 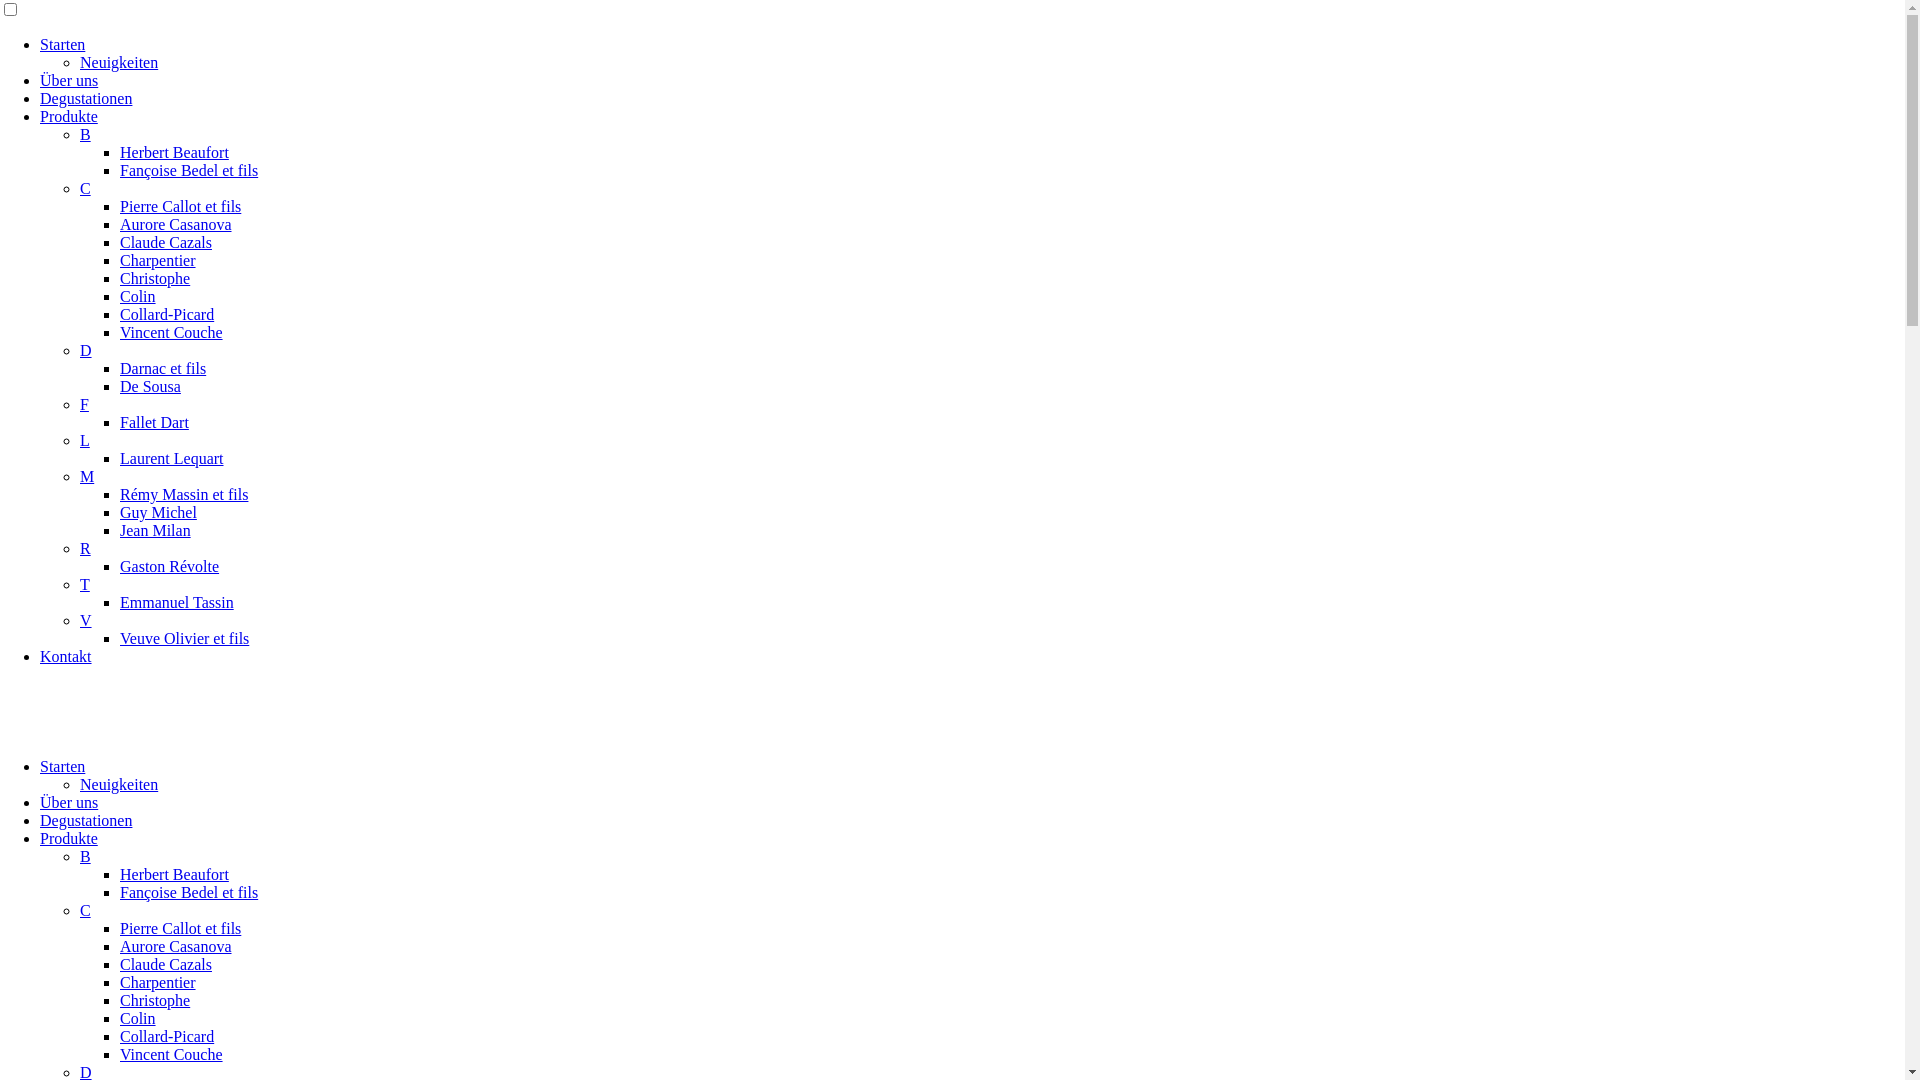 What do you see at coordinates (138, 1018) in the screenshot?
I see `Colin` at bounding box center [138, 1018].